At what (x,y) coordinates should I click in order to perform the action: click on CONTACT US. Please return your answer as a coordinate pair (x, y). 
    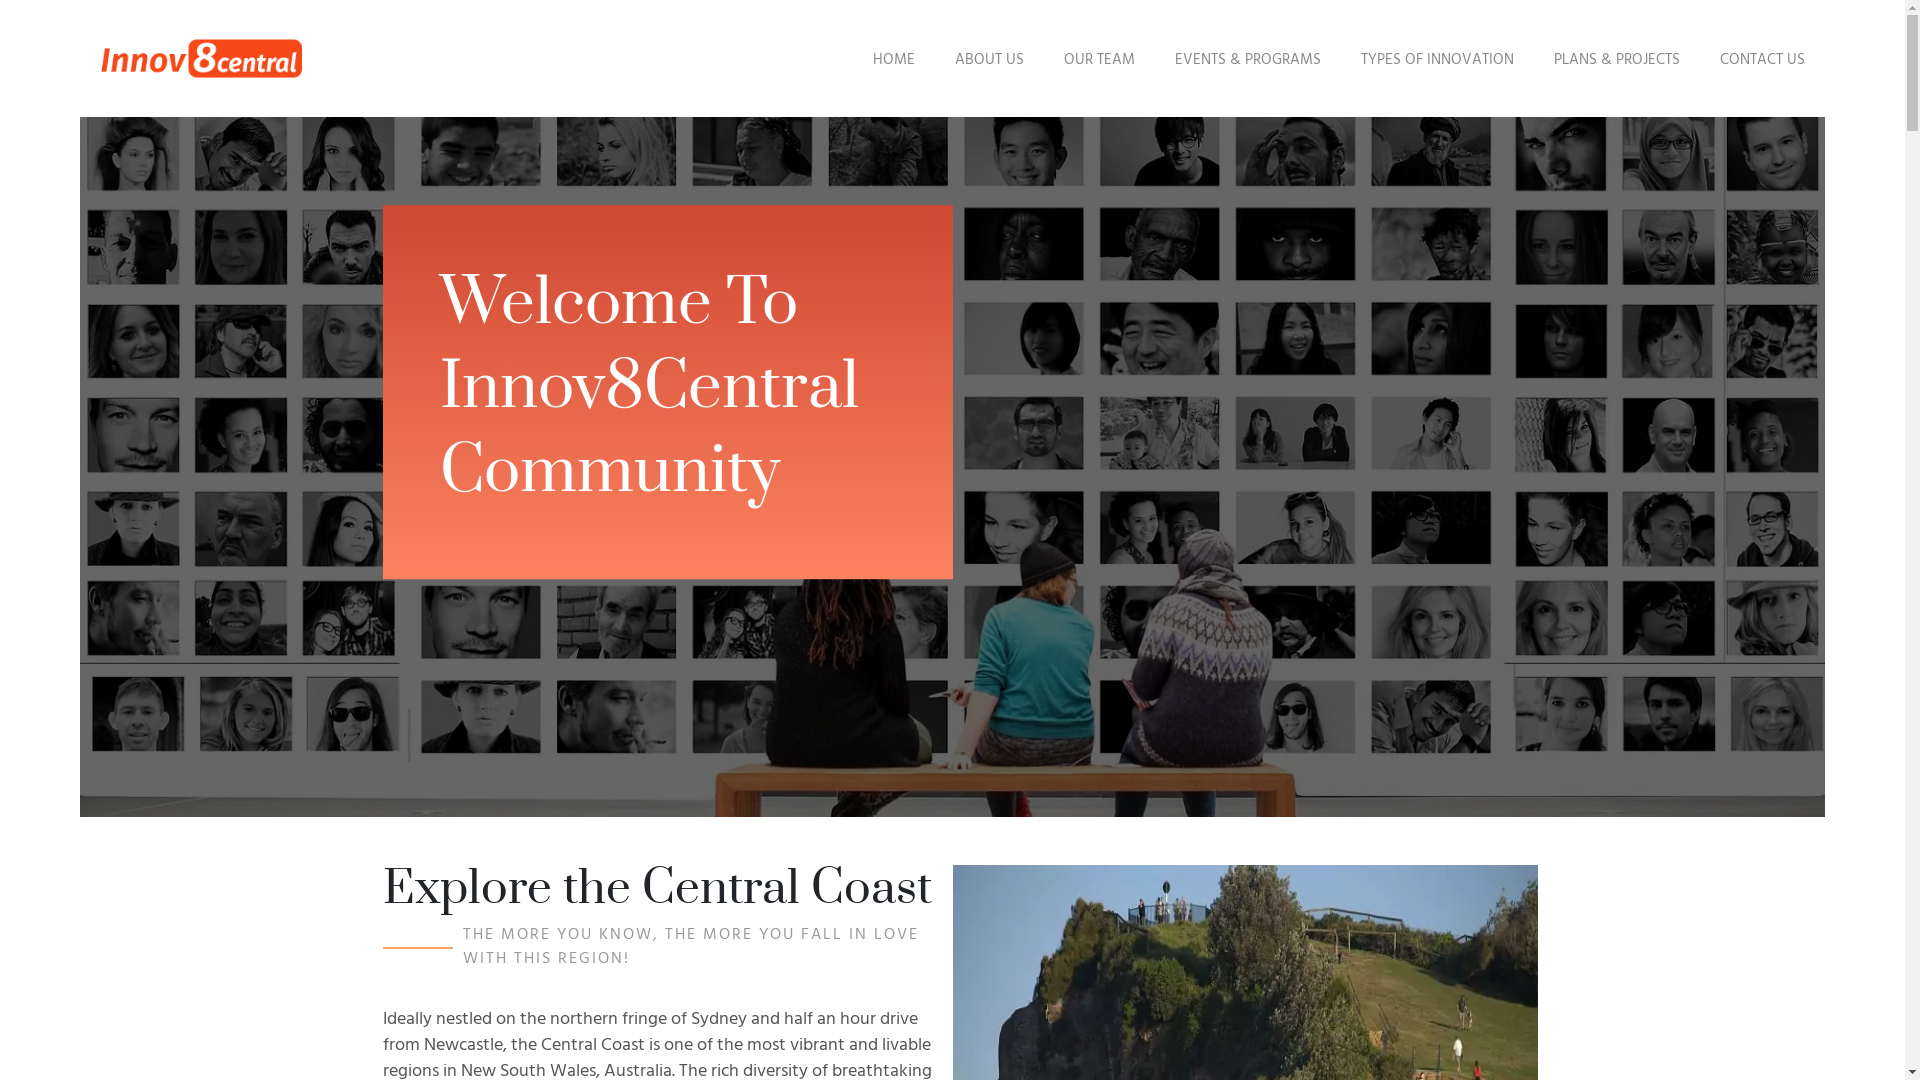
    Looking at the image, I should click on (1762, 59).